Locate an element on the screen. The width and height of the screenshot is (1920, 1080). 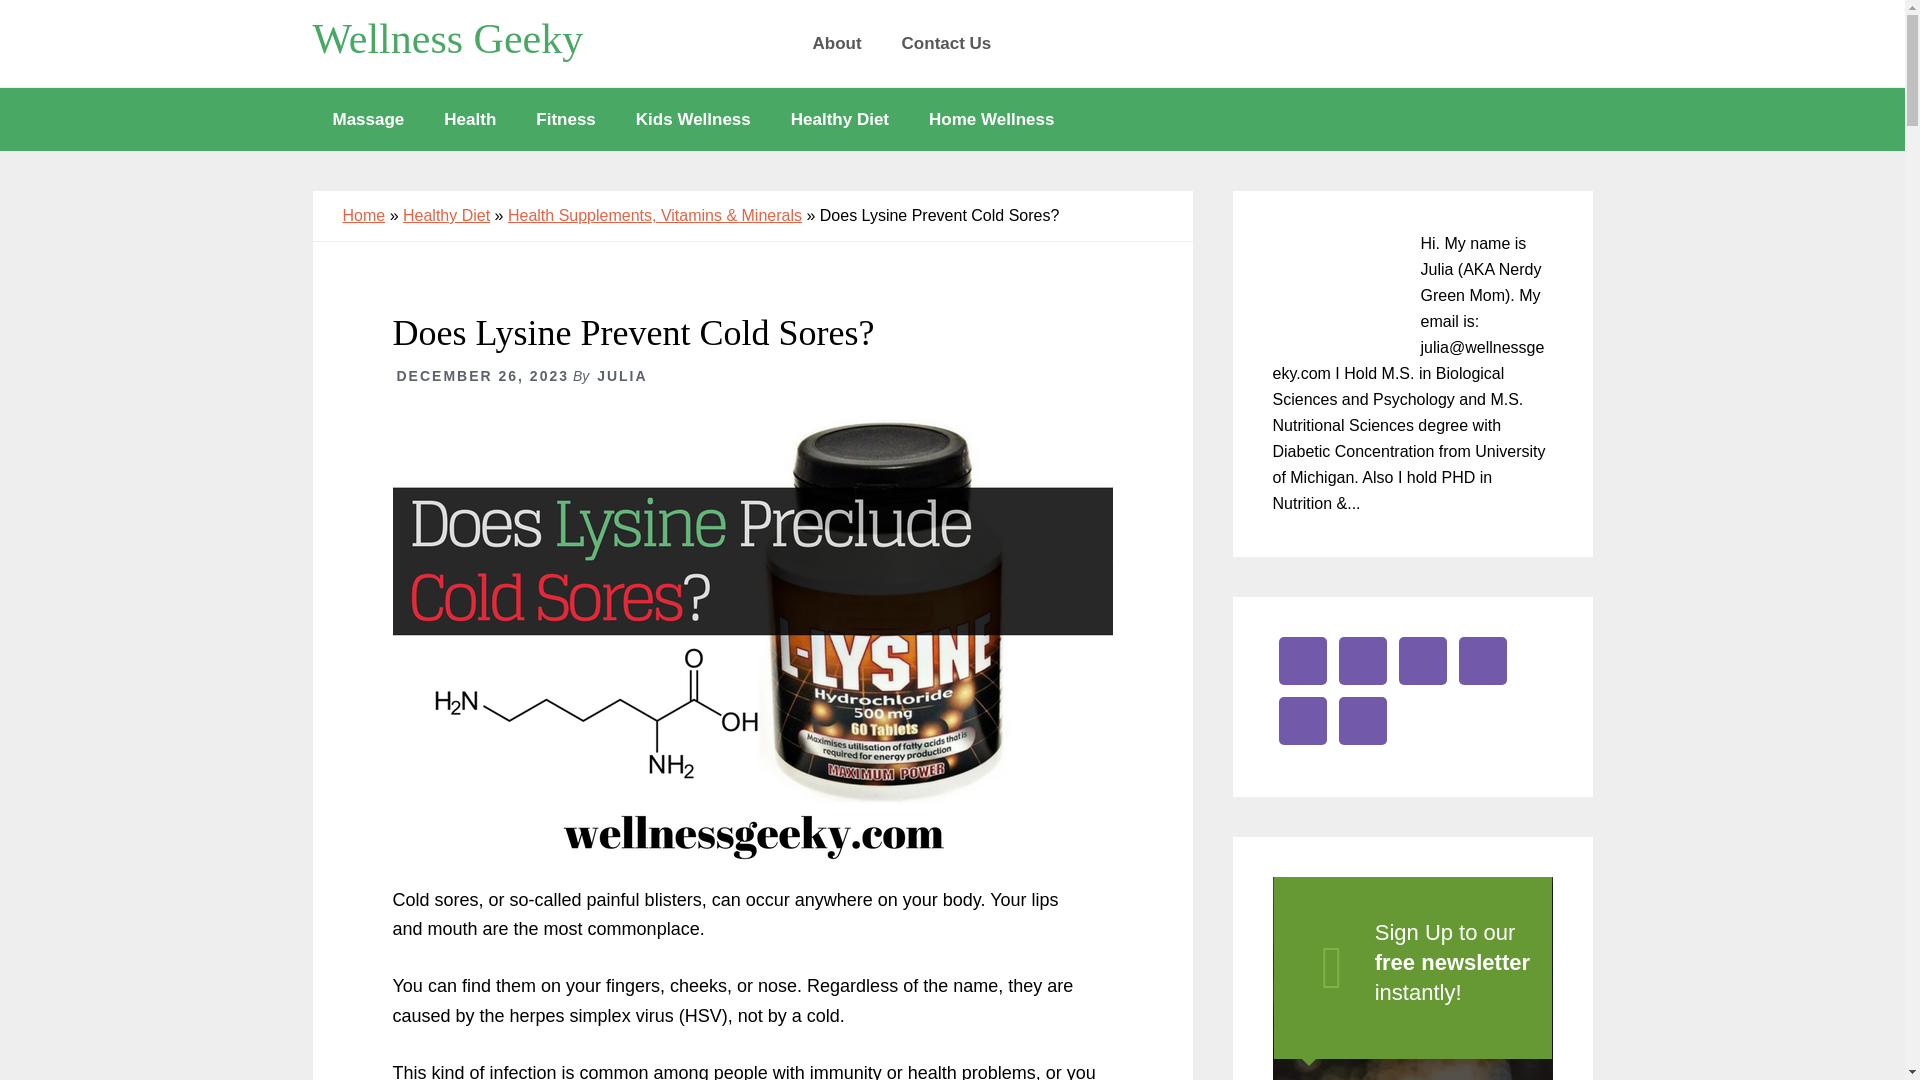
Contact Us is located at coordinates (946, 44).